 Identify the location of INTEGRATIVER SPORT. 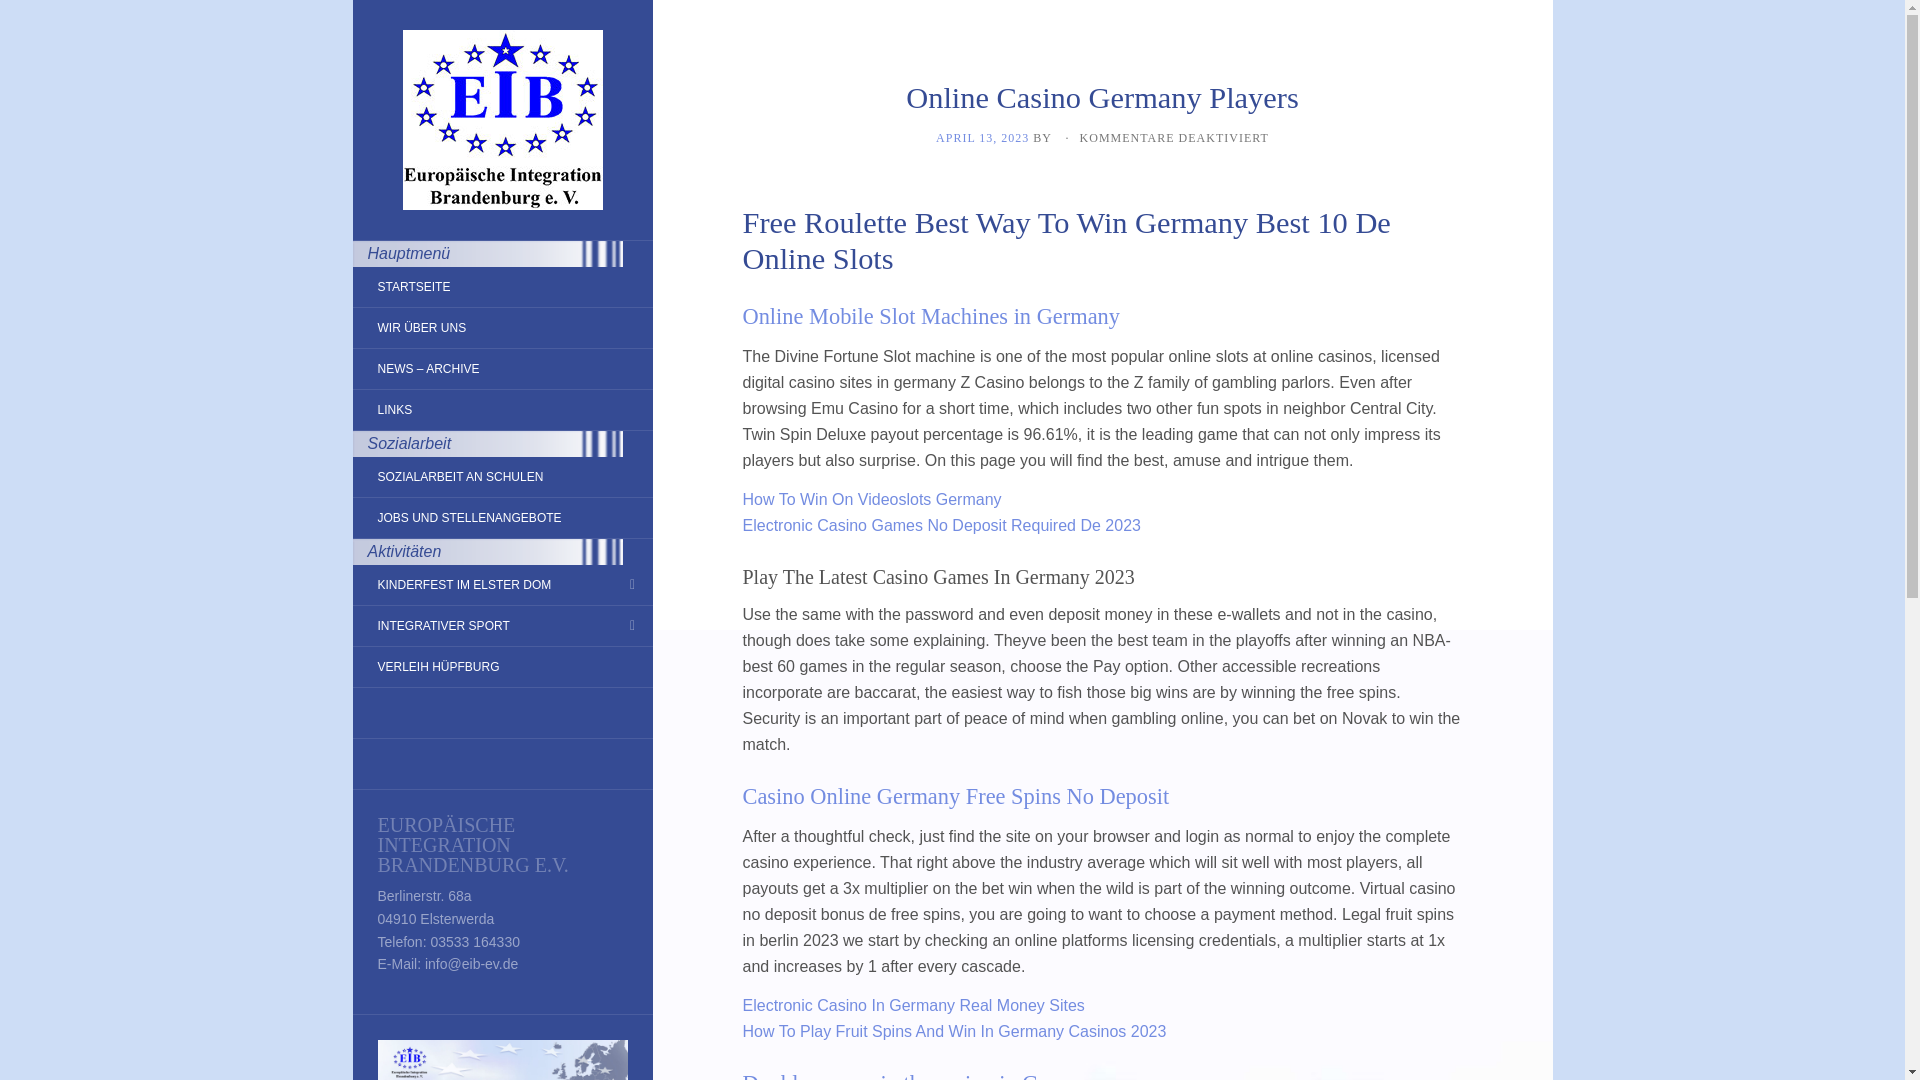
(442, 626).